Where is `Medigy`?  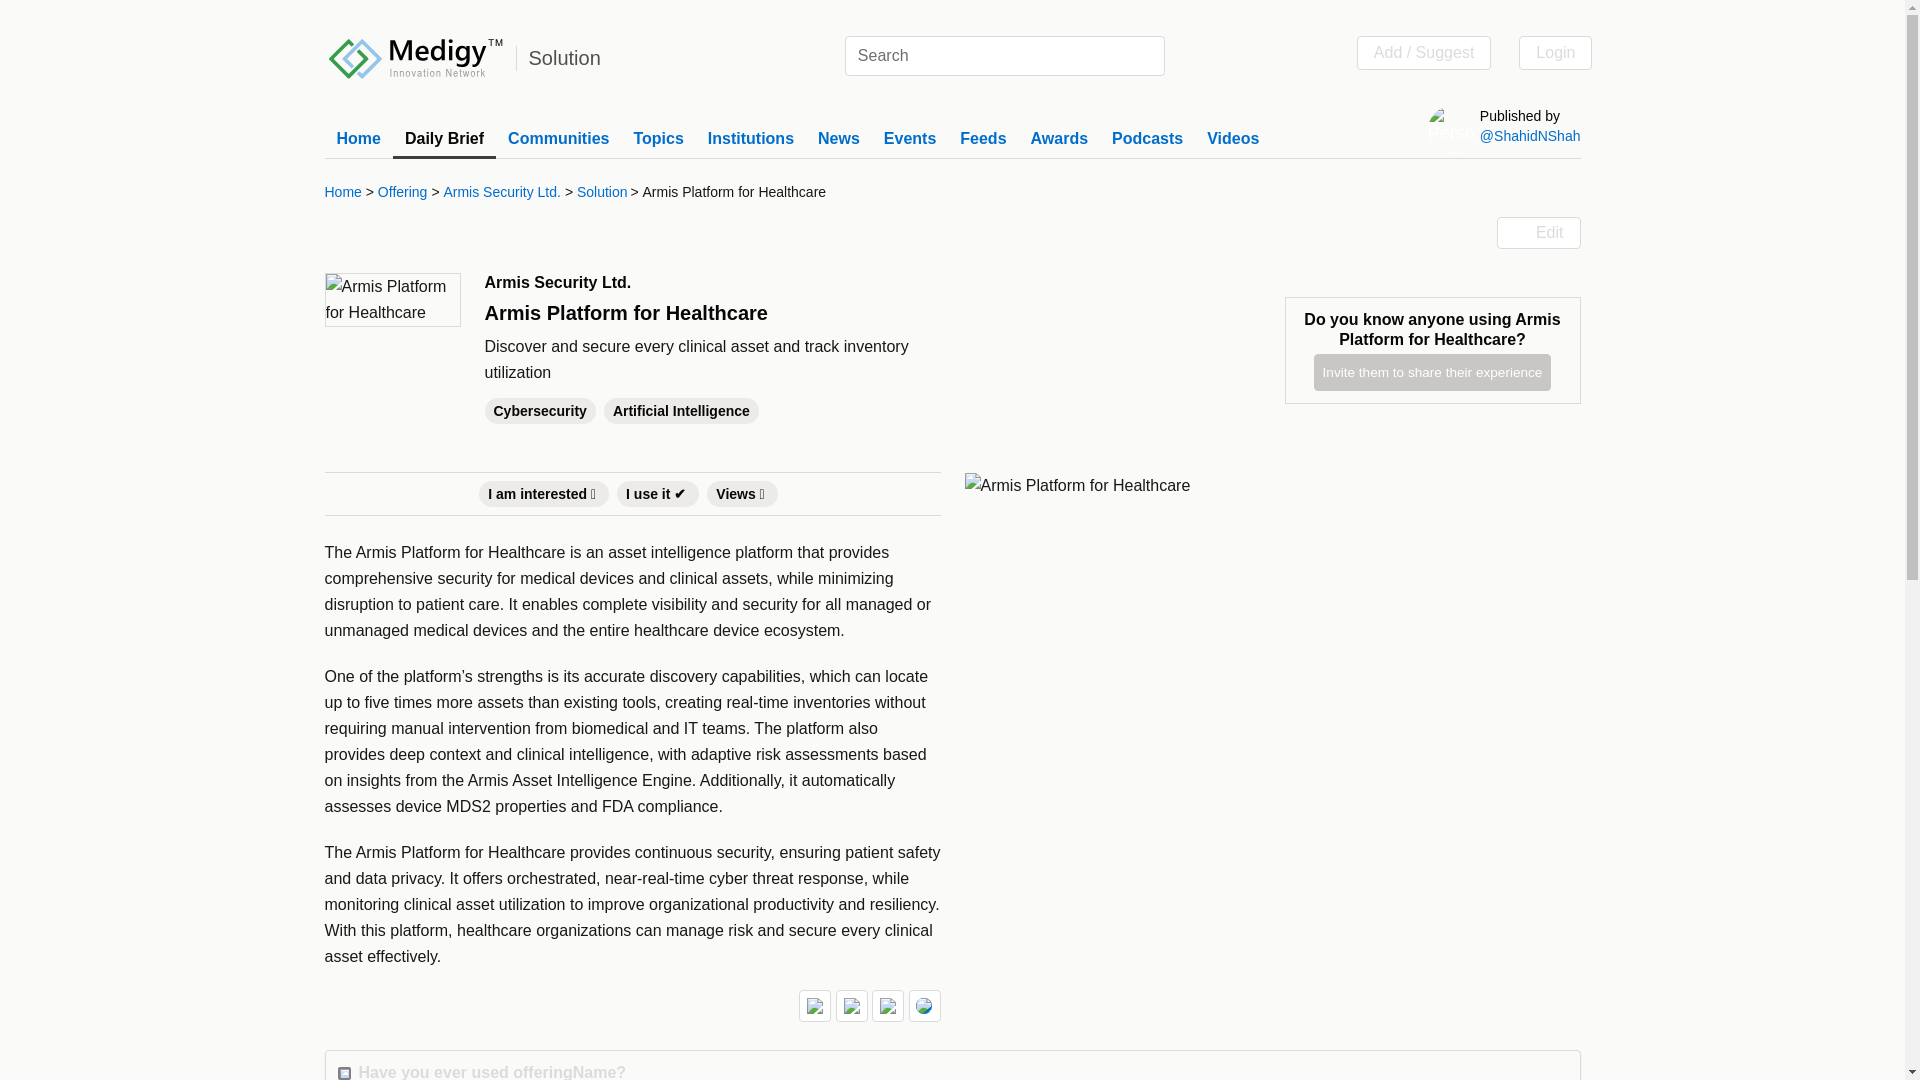
Medigy is located at coordinates (416, 56).